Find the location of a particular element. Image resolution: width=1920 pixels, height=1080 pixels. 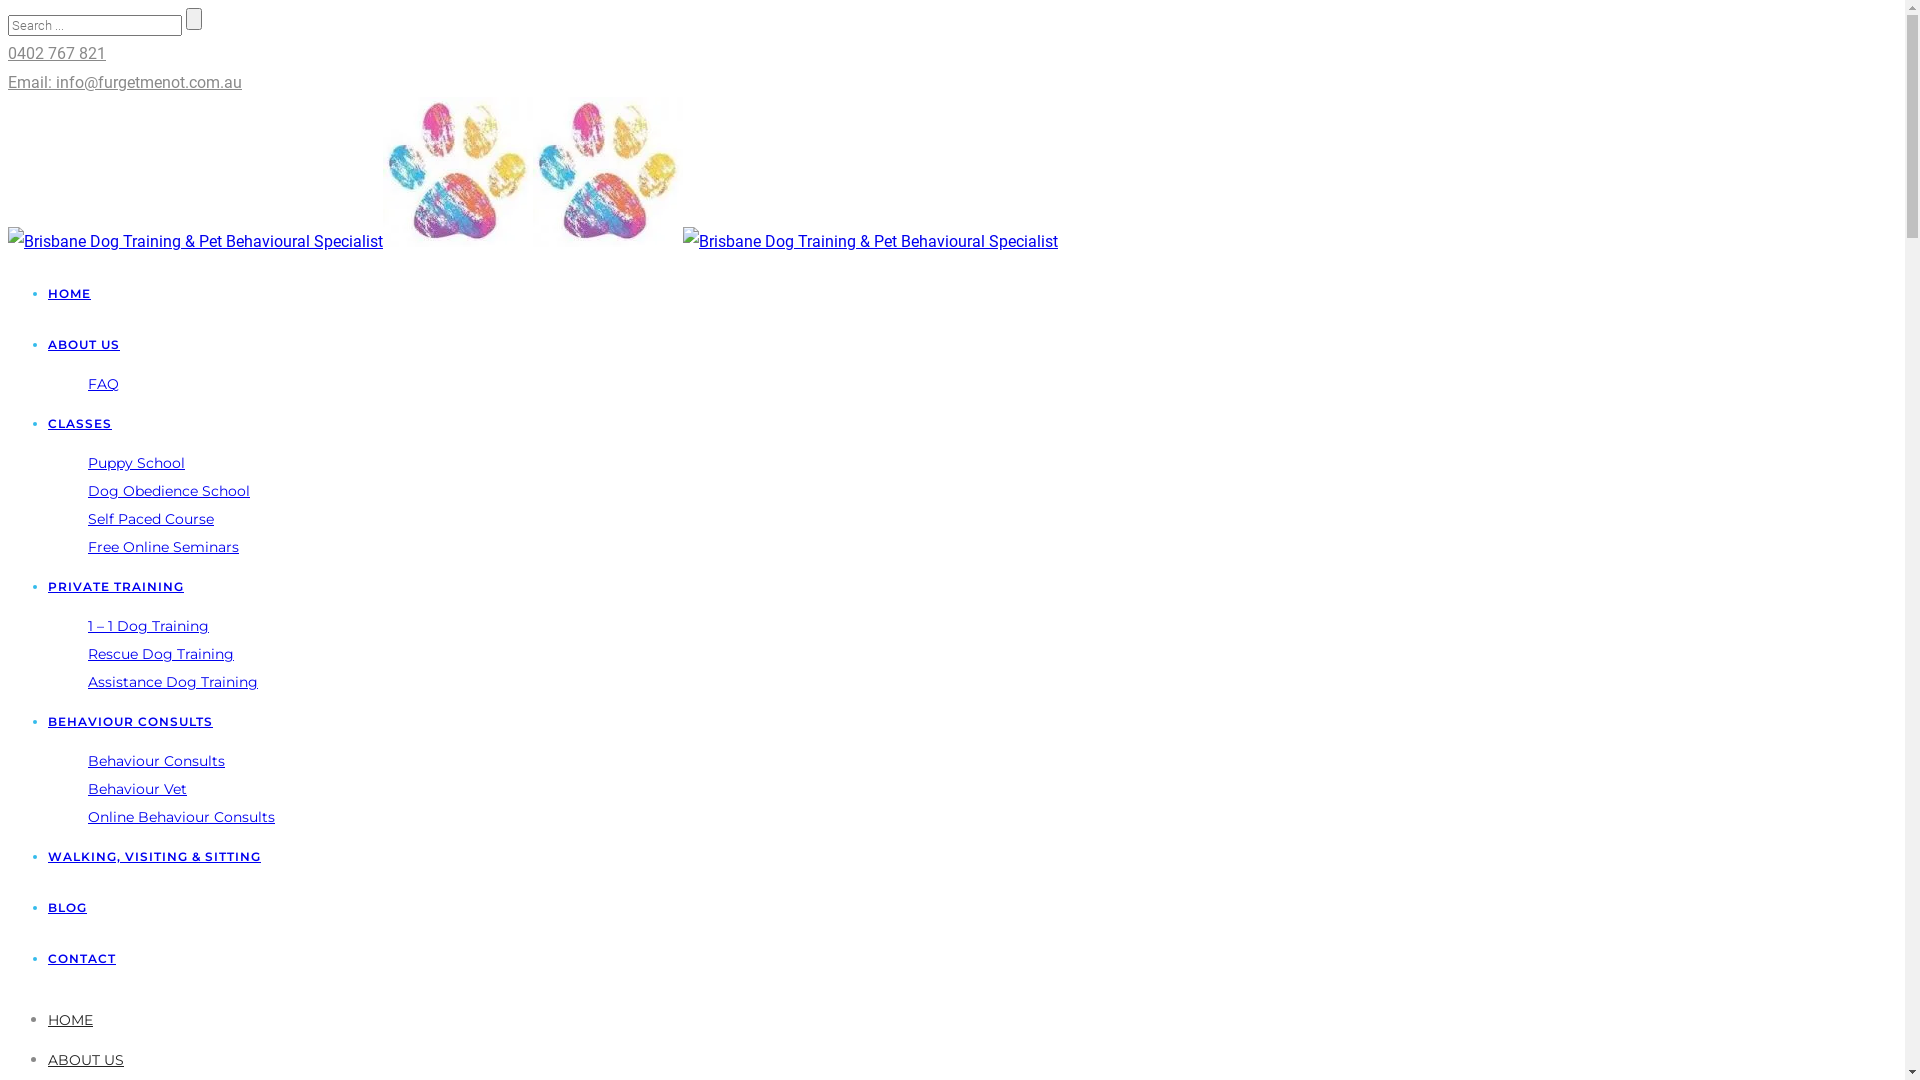

ABOUT US is located at coordinates (84, 344).